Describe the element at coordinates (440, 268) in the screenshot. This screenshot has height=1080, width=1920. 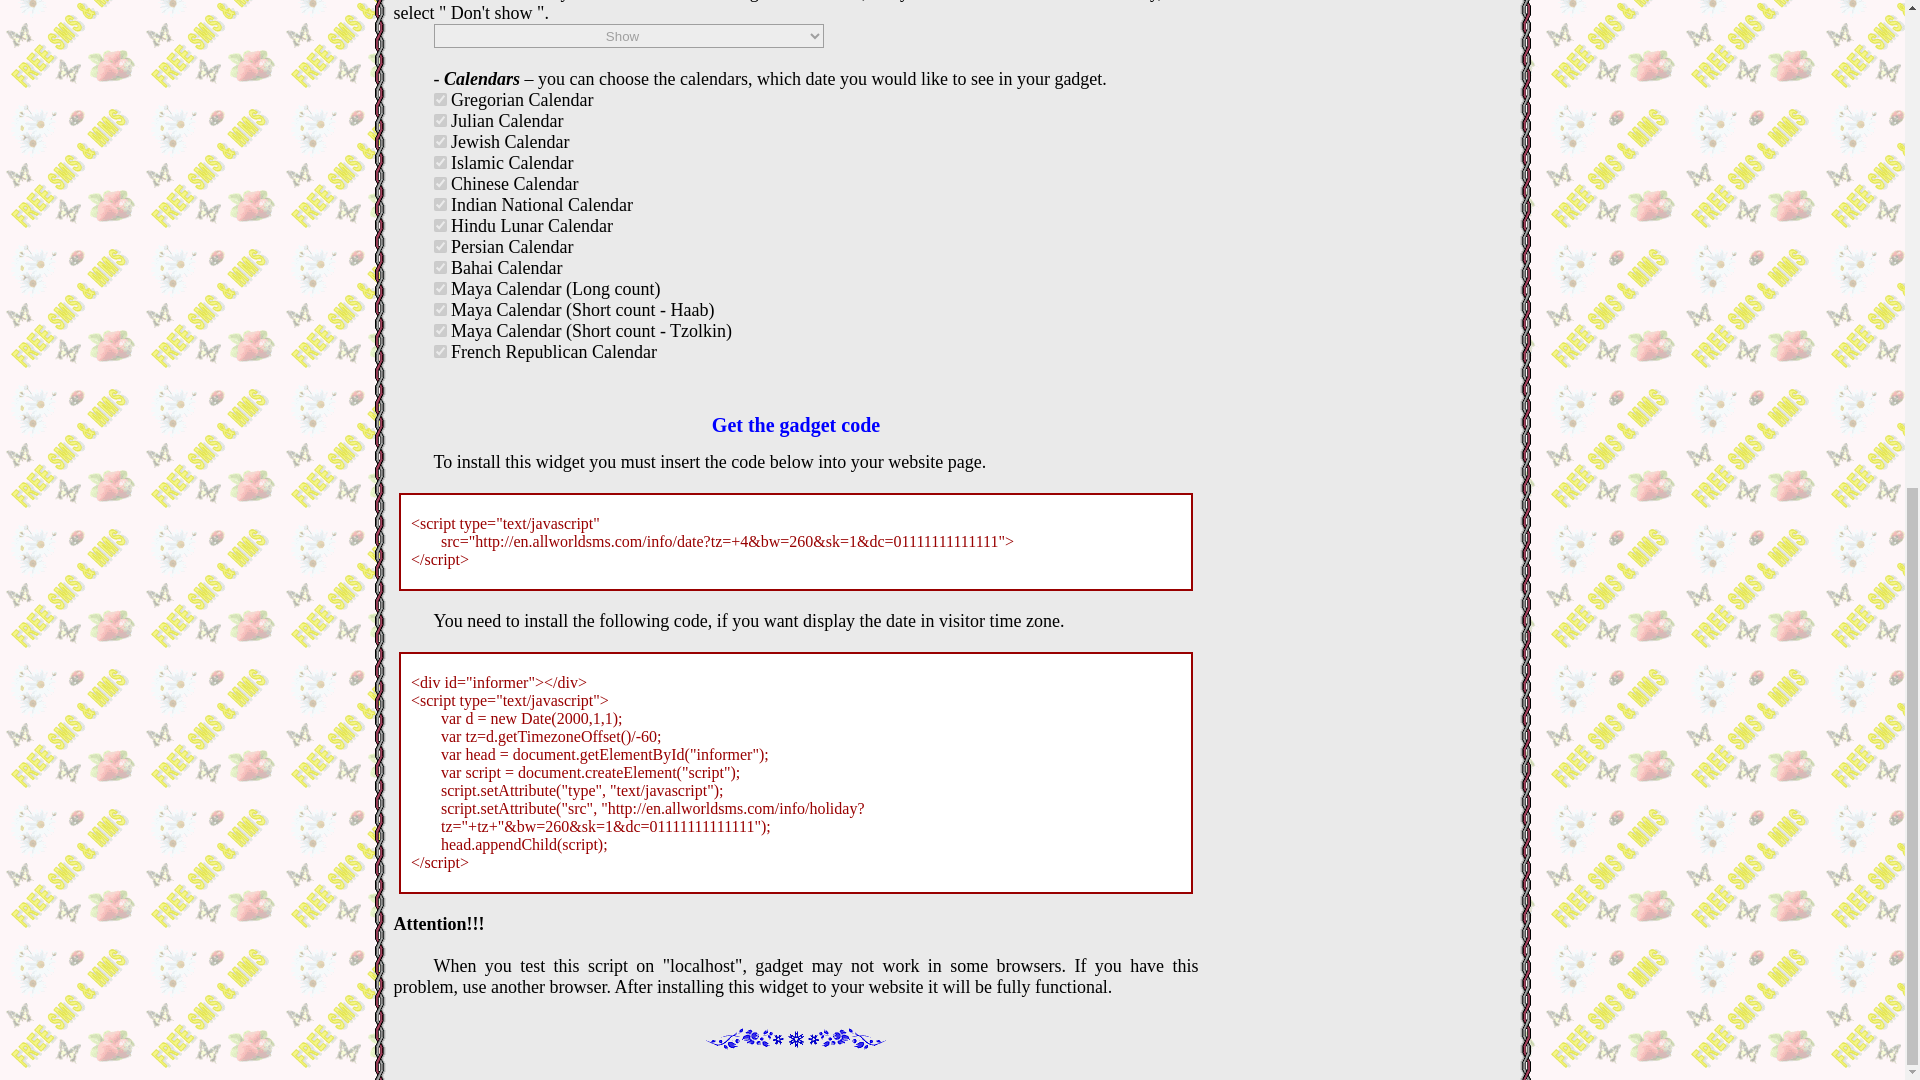
I see `on` at that location.